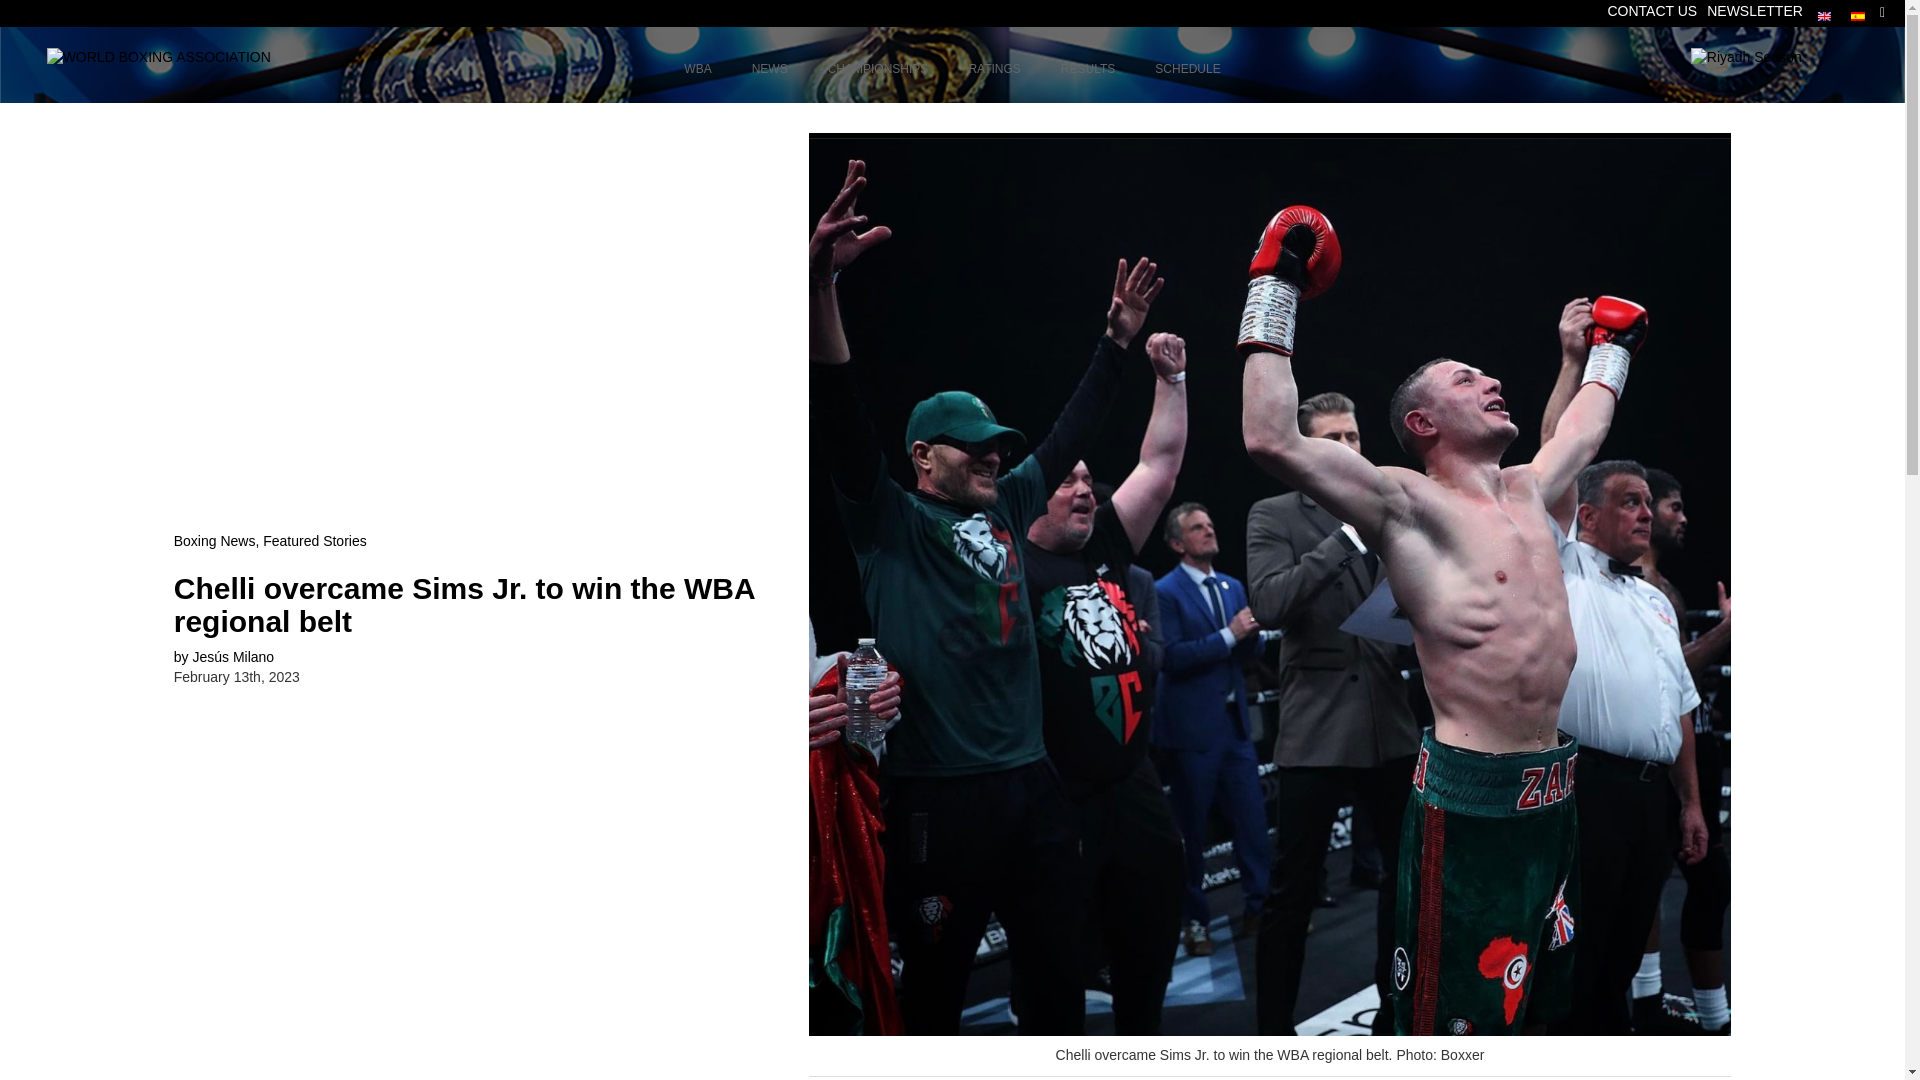  Describe the element at coordinates (994, 70) in the screenshot. I see `RATINGS` at that location.